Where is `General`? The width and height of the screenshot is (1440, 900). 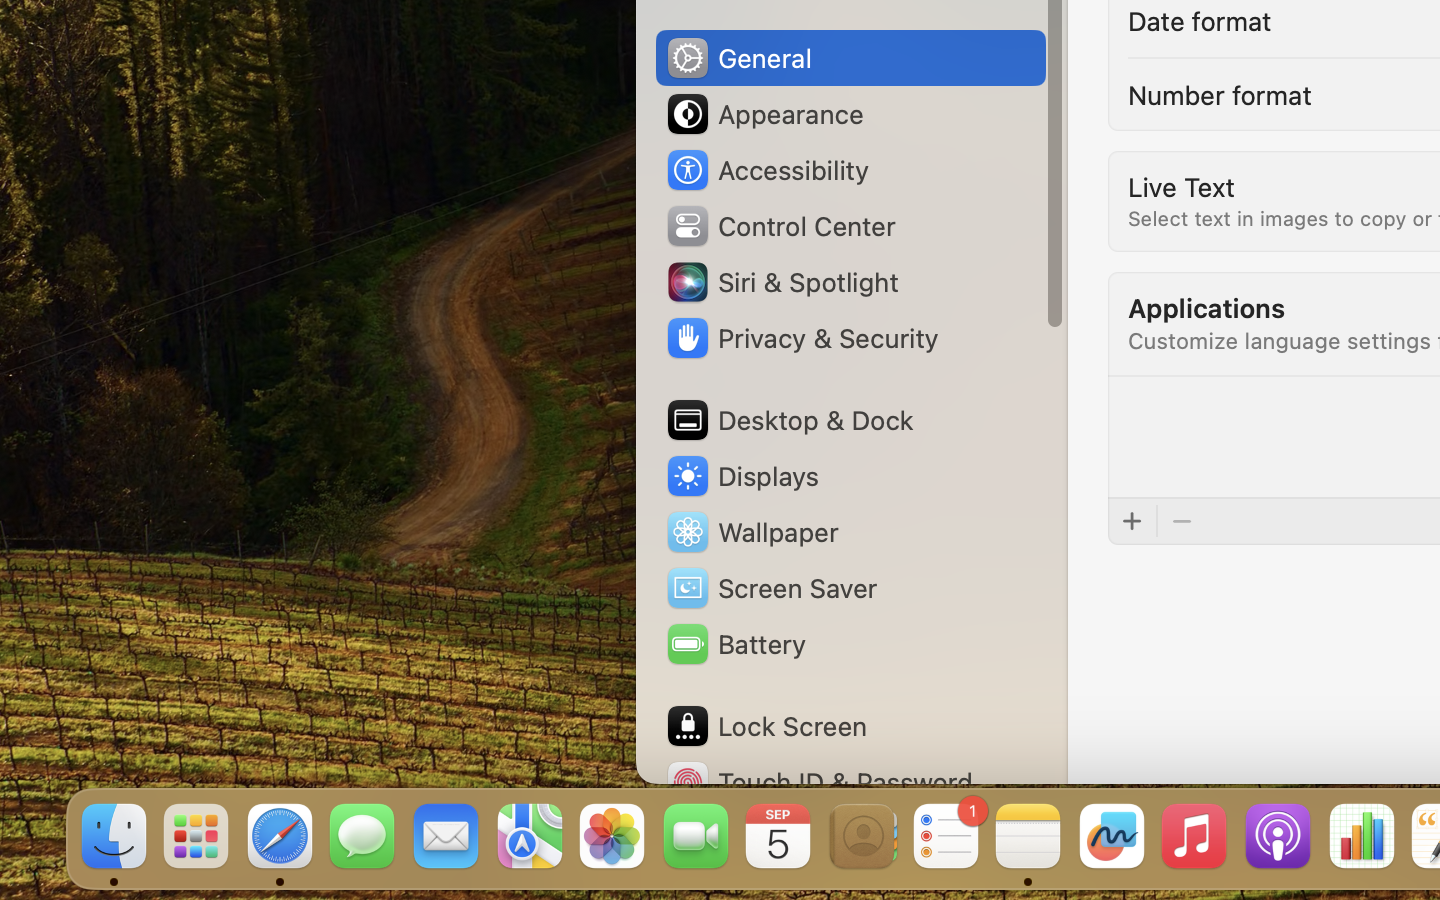 General is located at coordinates (738, 58).